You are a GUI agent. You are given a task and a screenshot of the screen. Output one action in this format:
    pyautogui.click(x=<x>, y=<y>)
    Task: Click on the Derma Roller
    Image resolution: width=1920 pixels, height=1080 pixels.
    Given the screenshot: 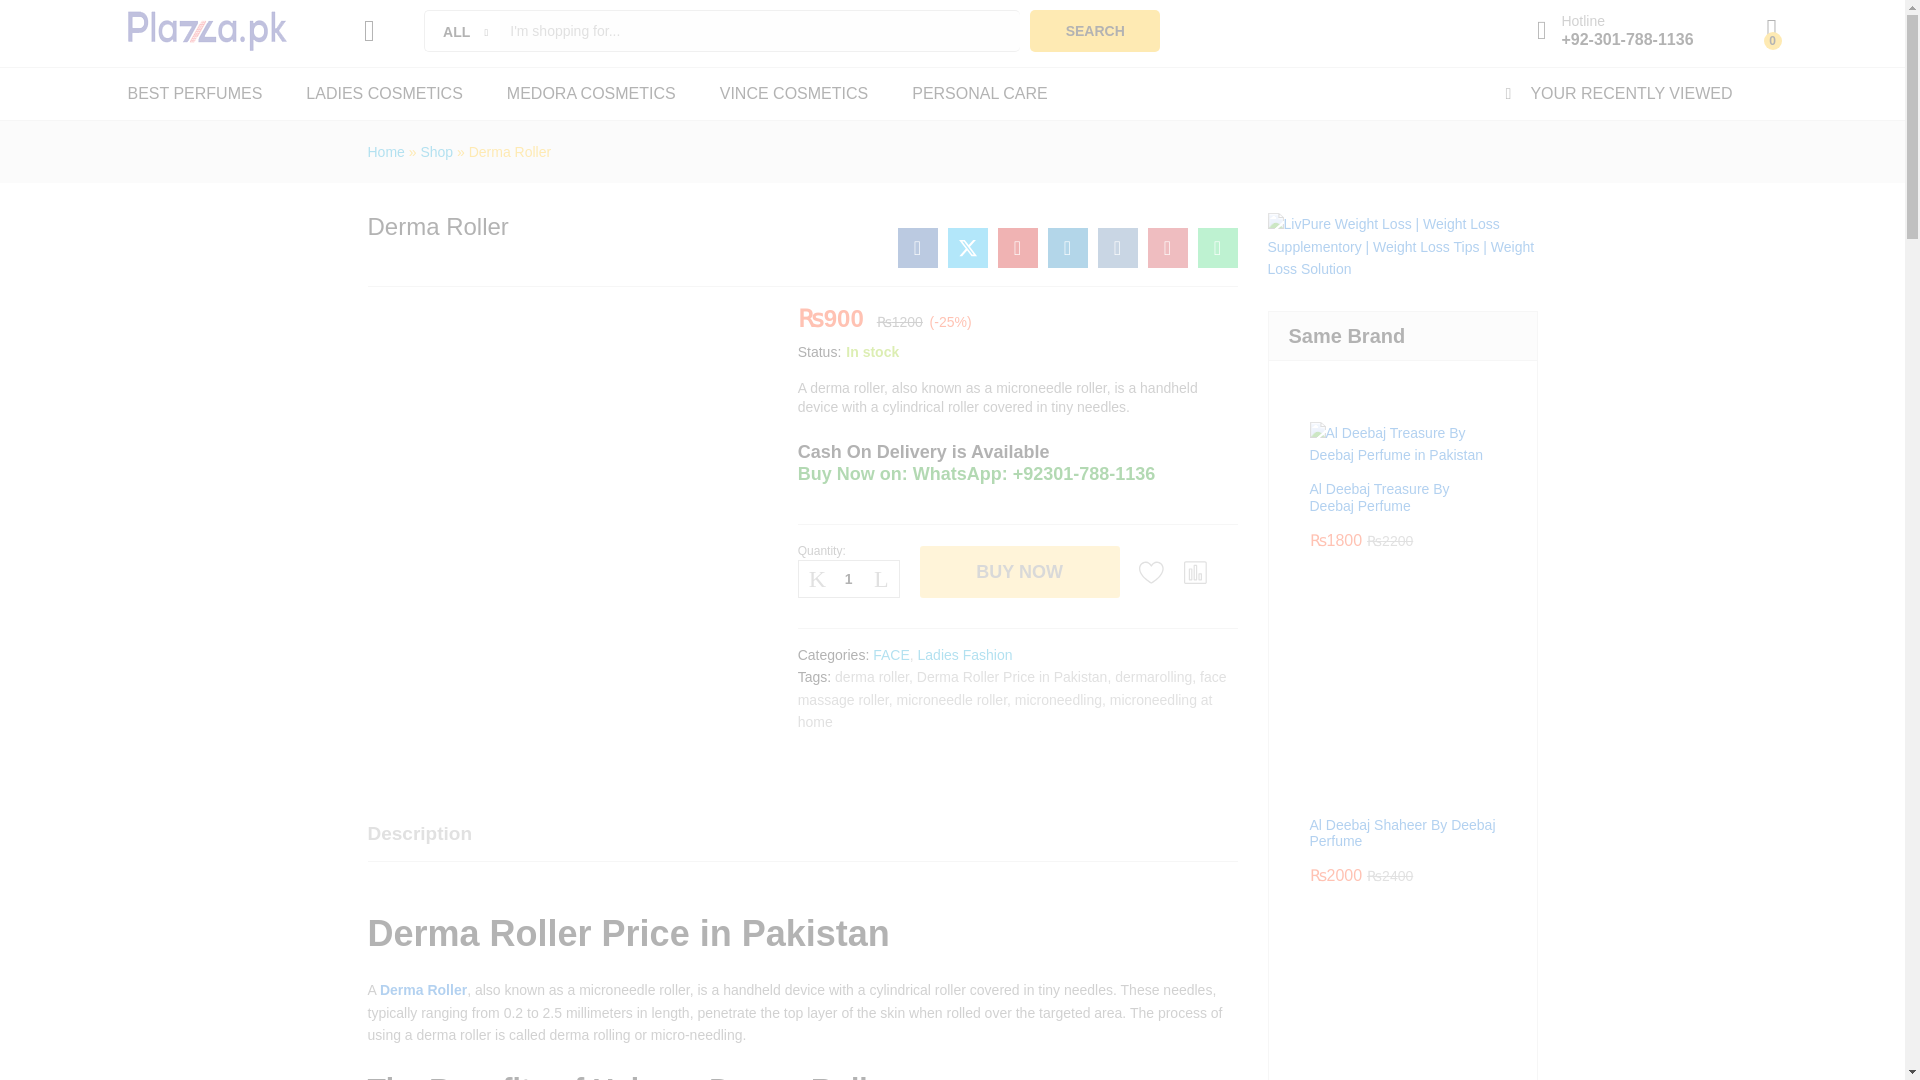 What is the action you would take?
    pyautogui.click(x=1218, y=247)
    